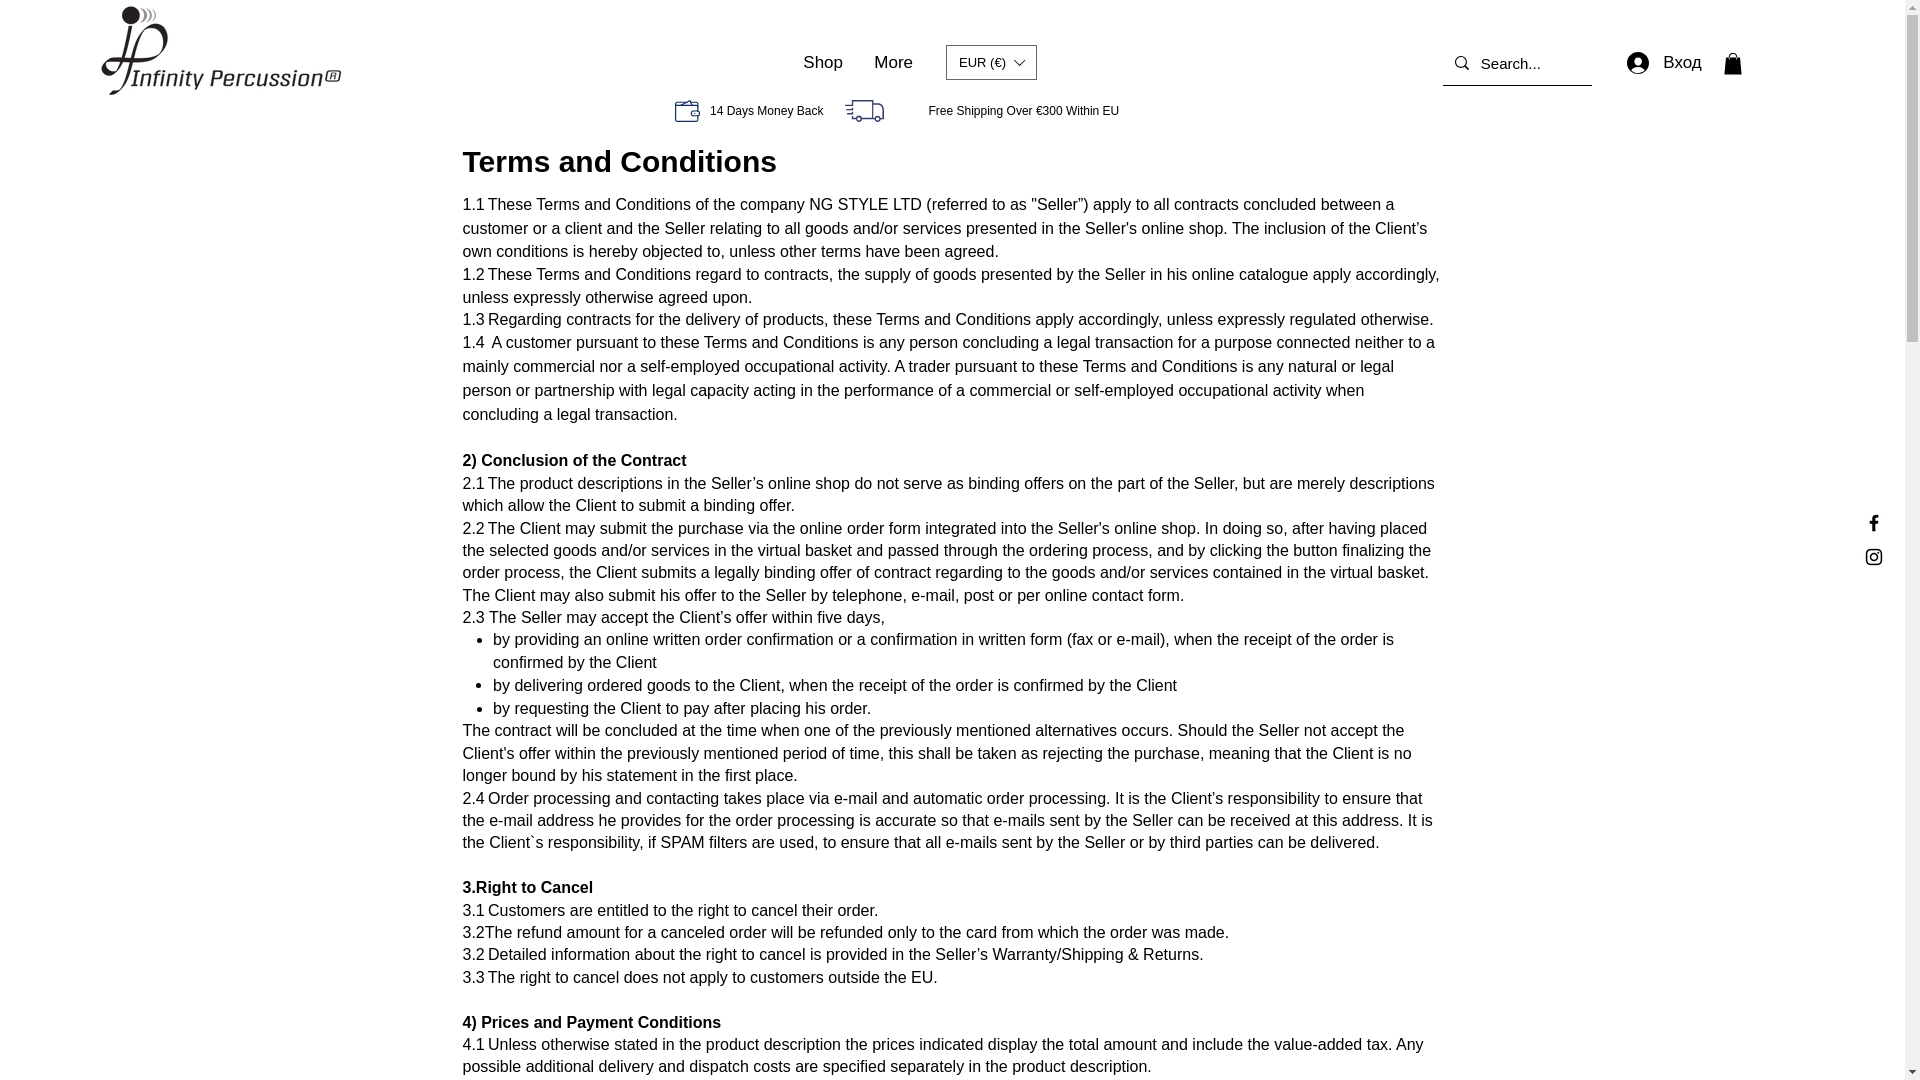 The width and height of the screenshot is (1920, 1080). Describe the element at coordinates (822, 62) in the screenshot. I see `Shop` at that location.